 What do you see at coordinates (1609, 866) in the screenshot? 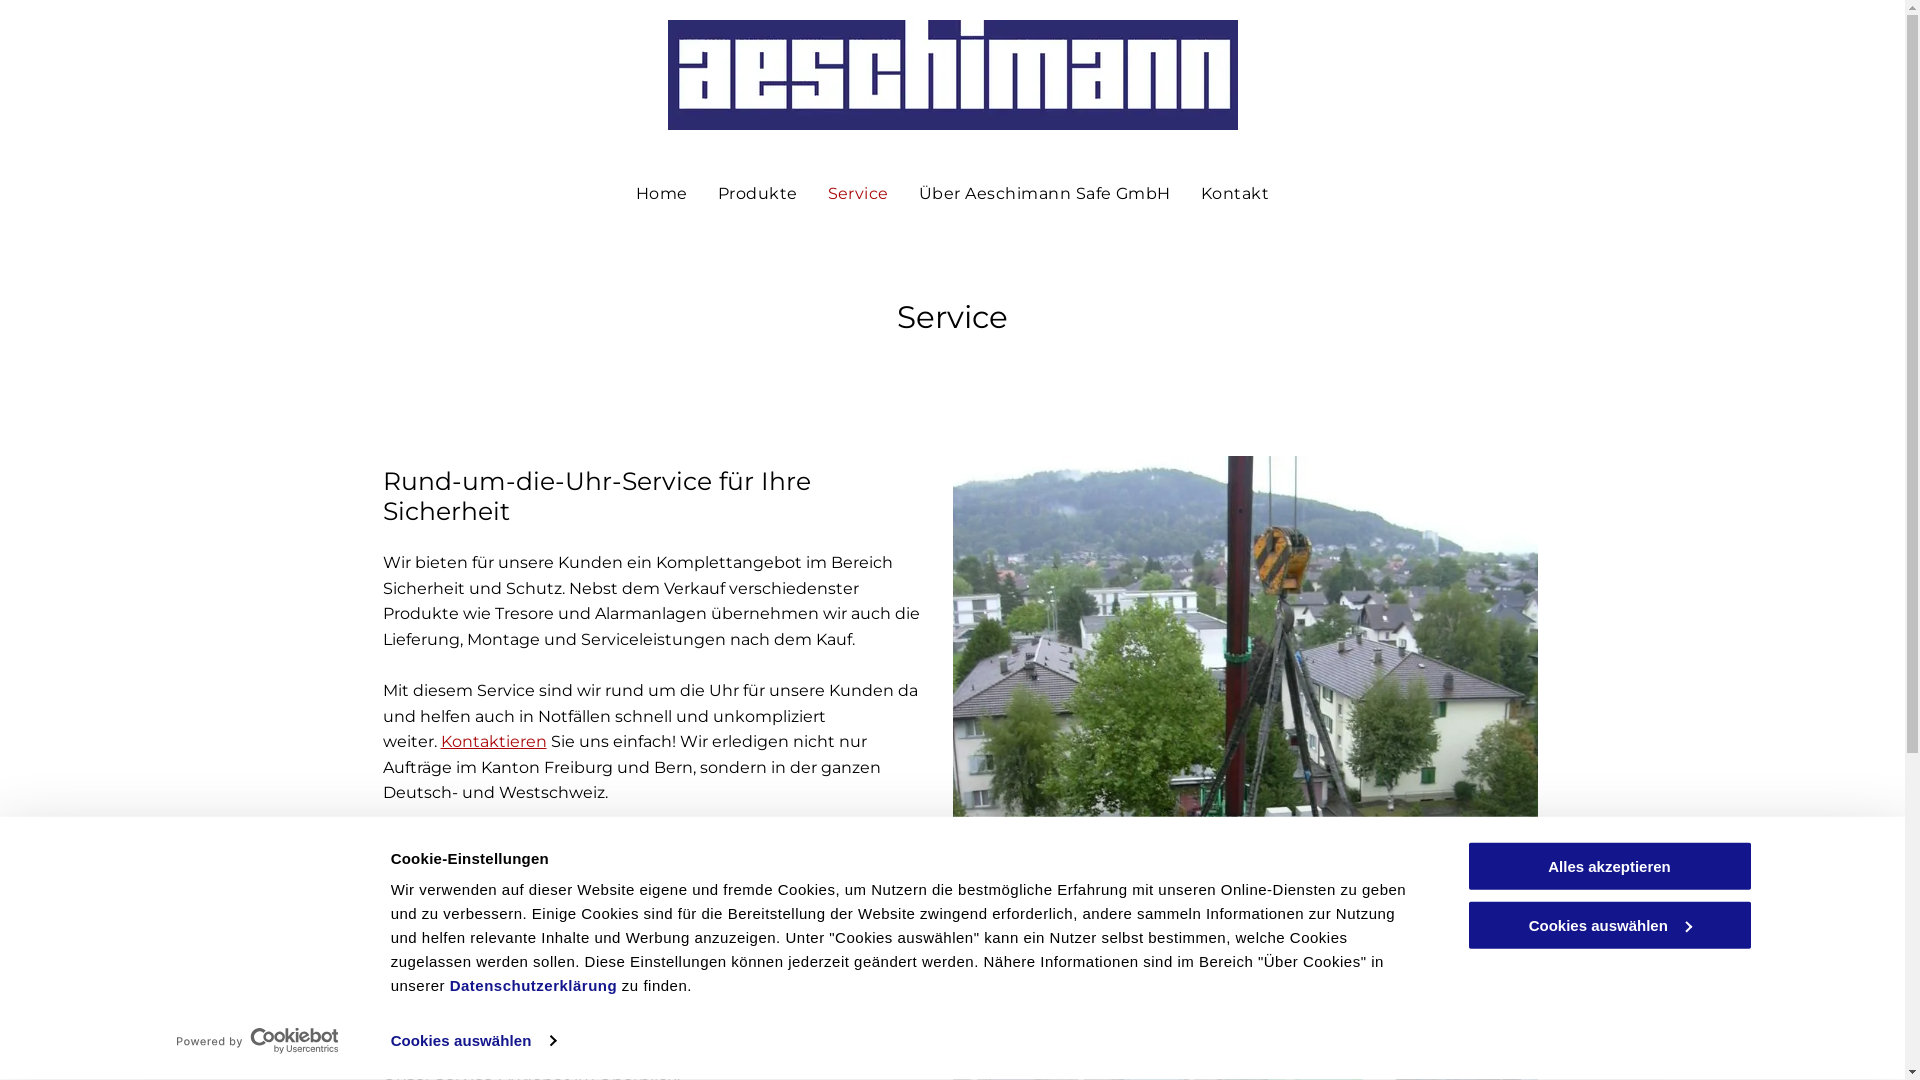
I see `Alles akzeptieren` at bounding box center [1609, 866].